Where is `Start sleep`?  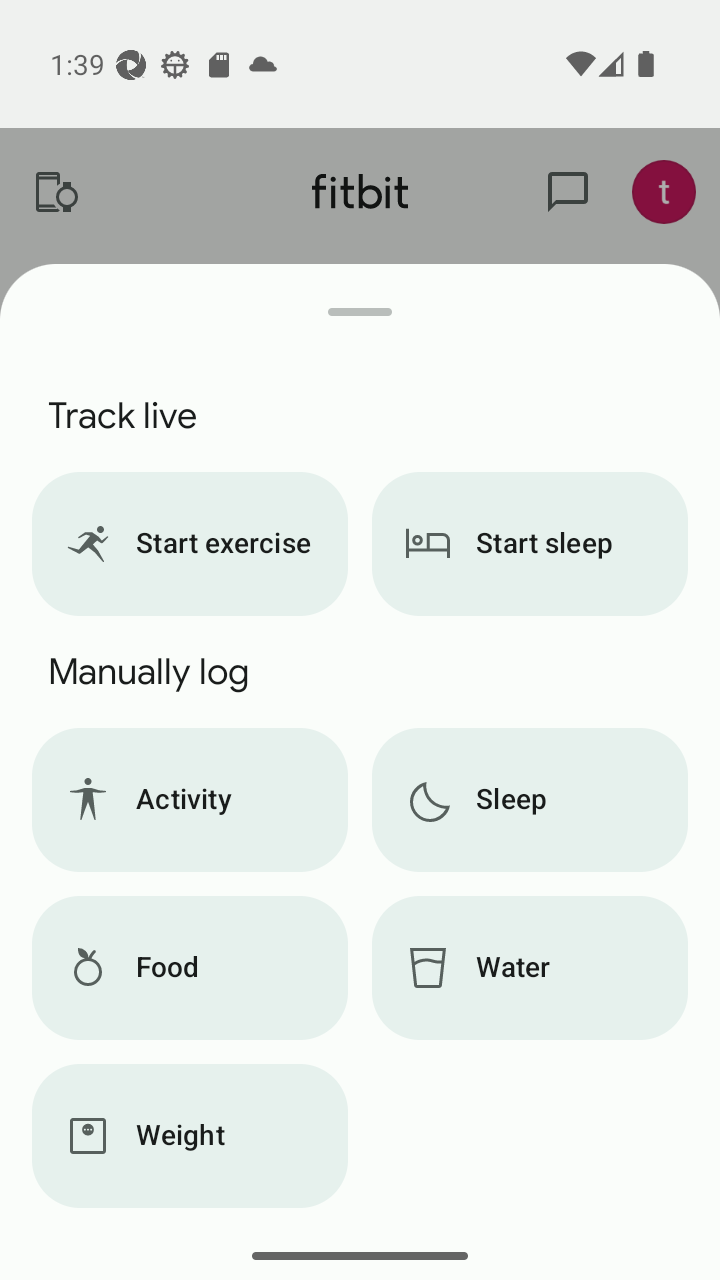
Start sleep is located at coordinates (530, 544).